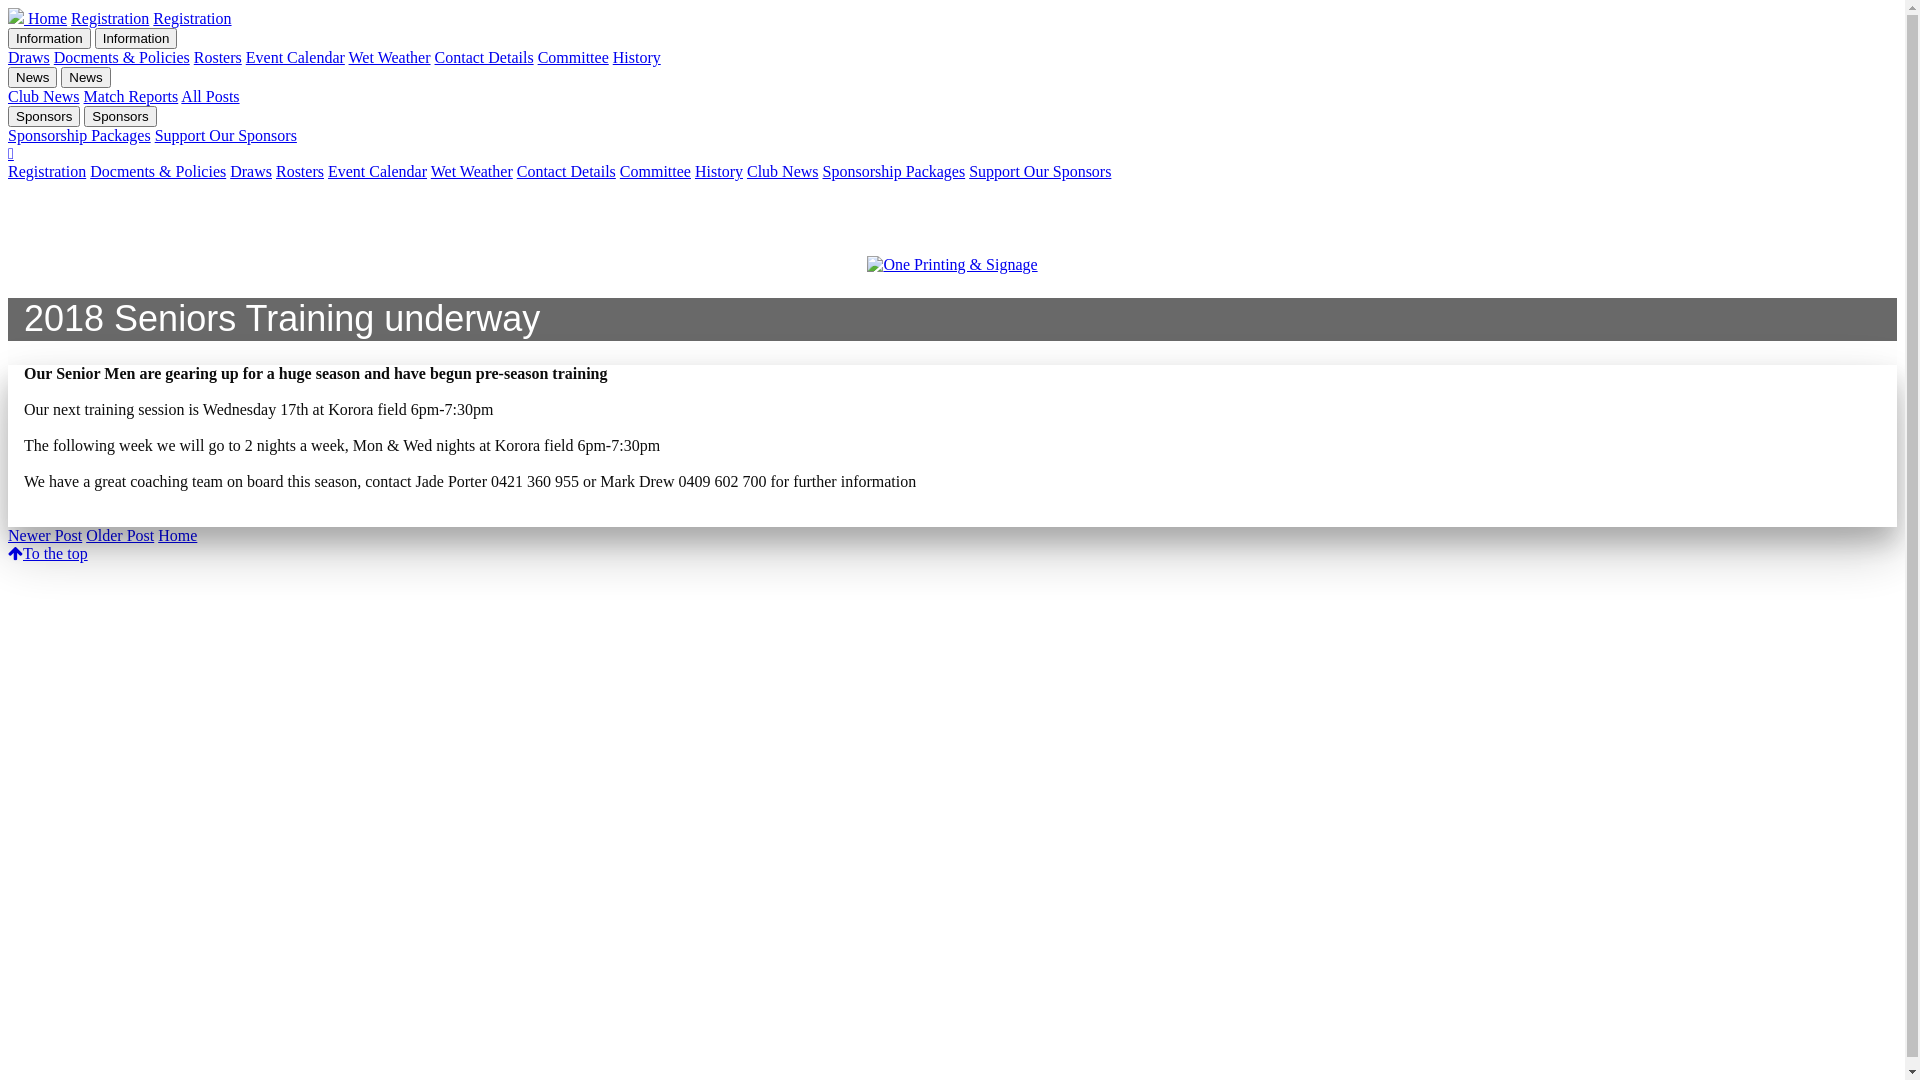 The height and width of the screenshot is (1080, 1920). Describe the element at coordinates (637, 58) in the screenshot. I see `History` at that location.